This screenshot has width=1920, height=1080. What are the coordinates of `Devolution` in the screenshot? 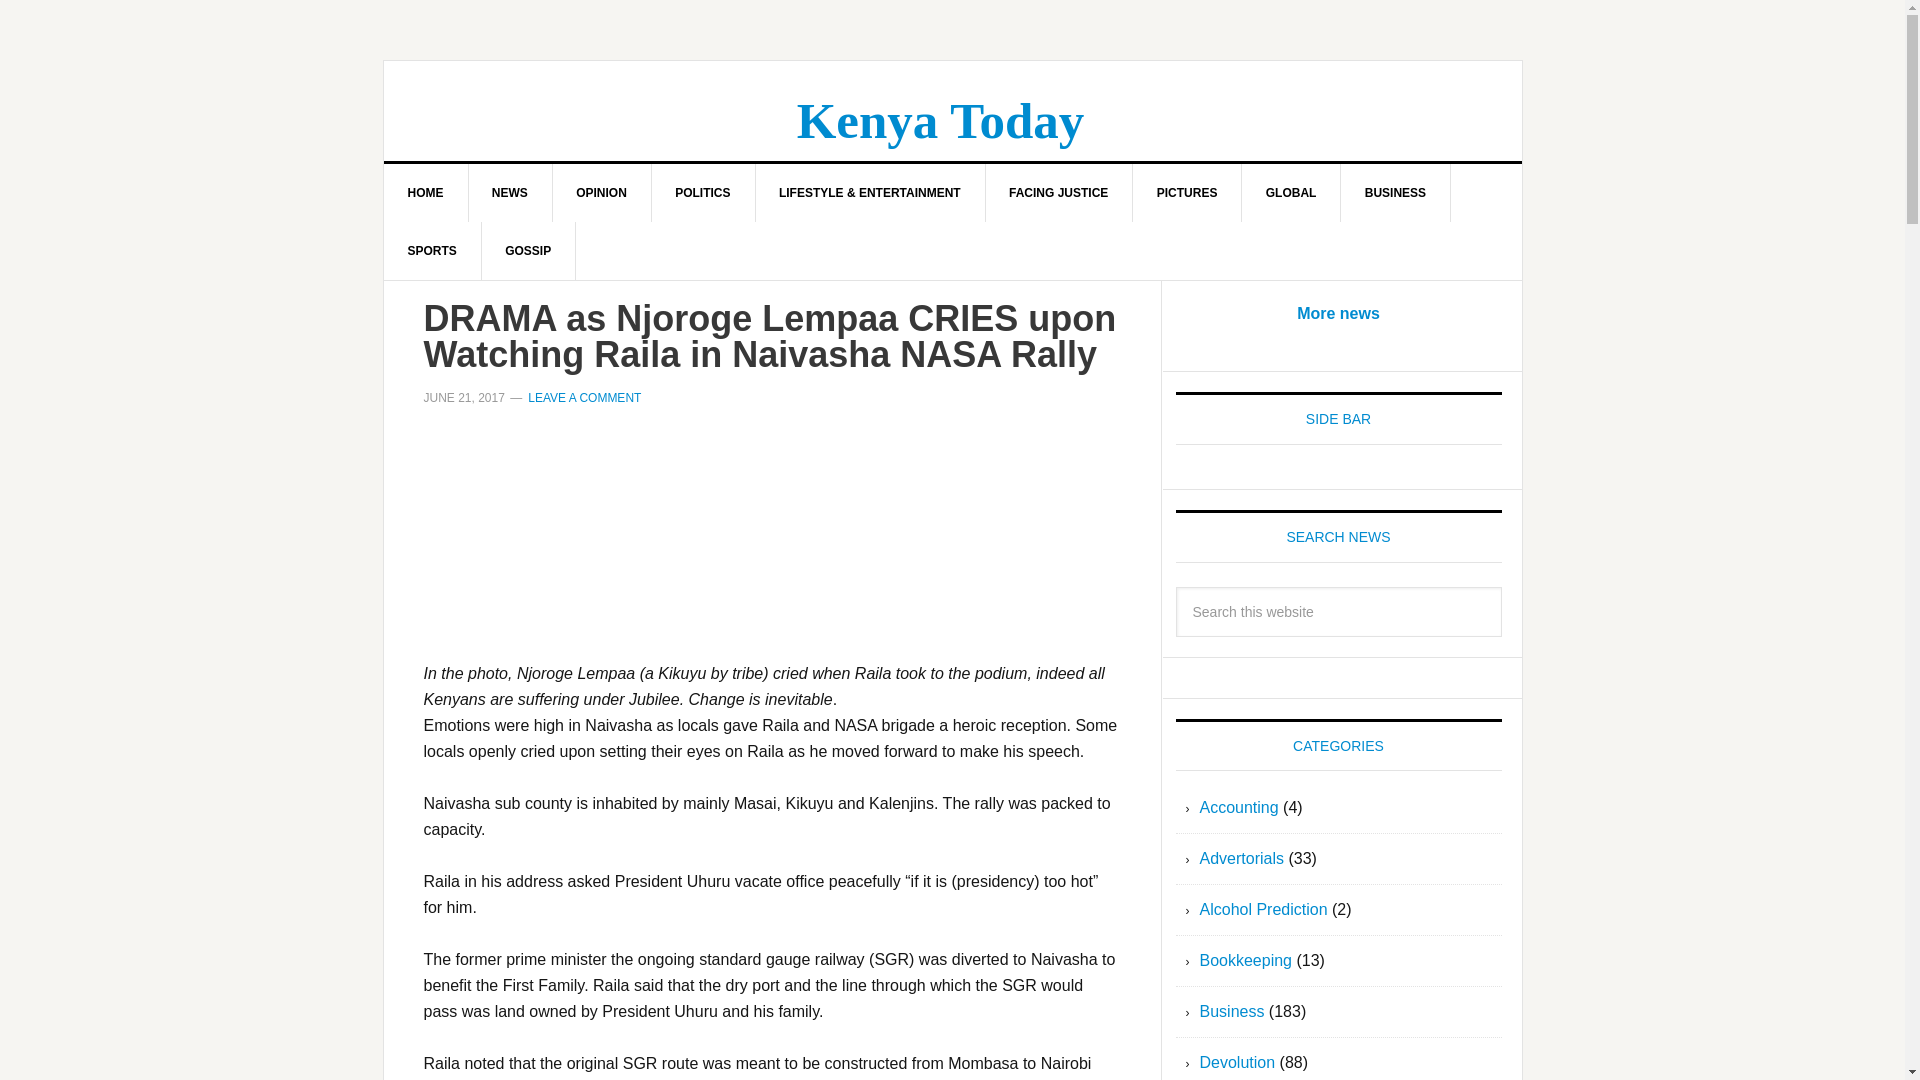 It's located at (1238, 1062).